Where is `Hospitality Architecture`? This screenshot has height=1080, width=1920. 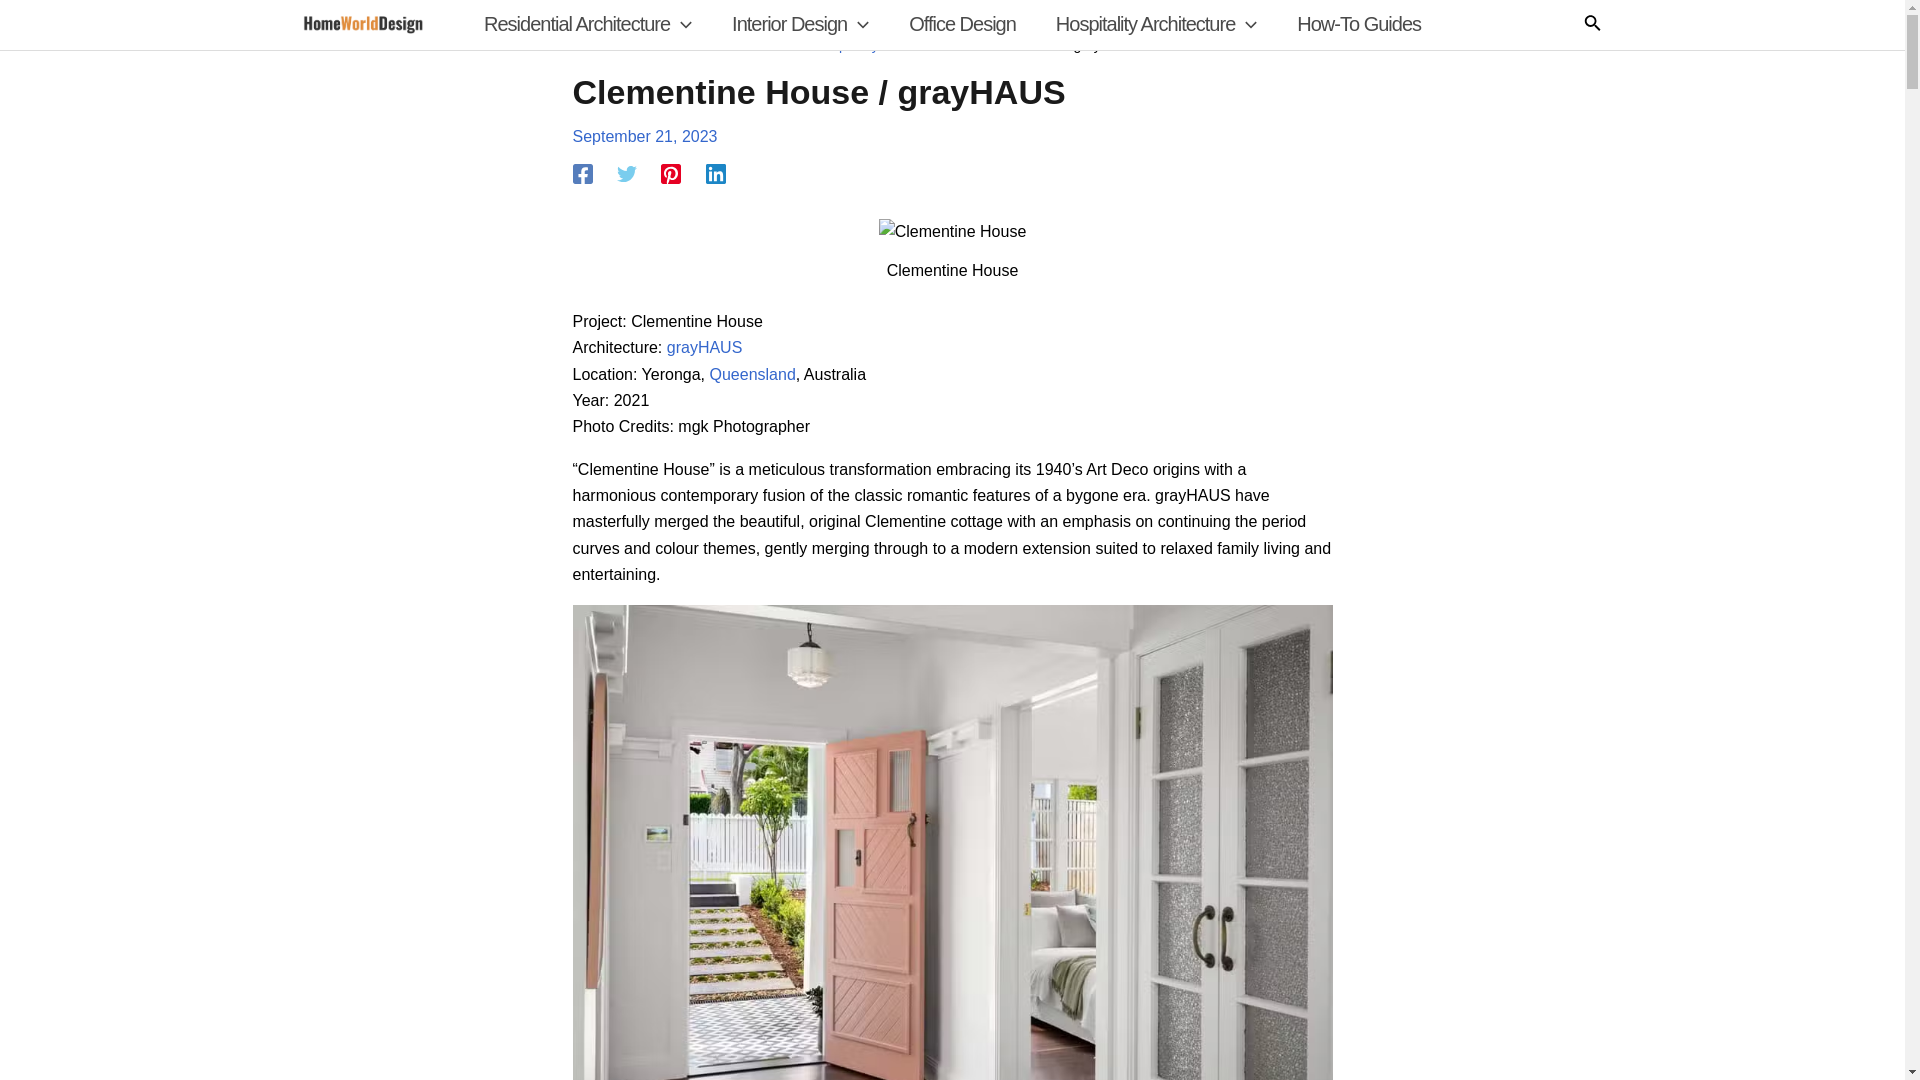 Hospitality Architecture is located at coordinates (1156, 24).